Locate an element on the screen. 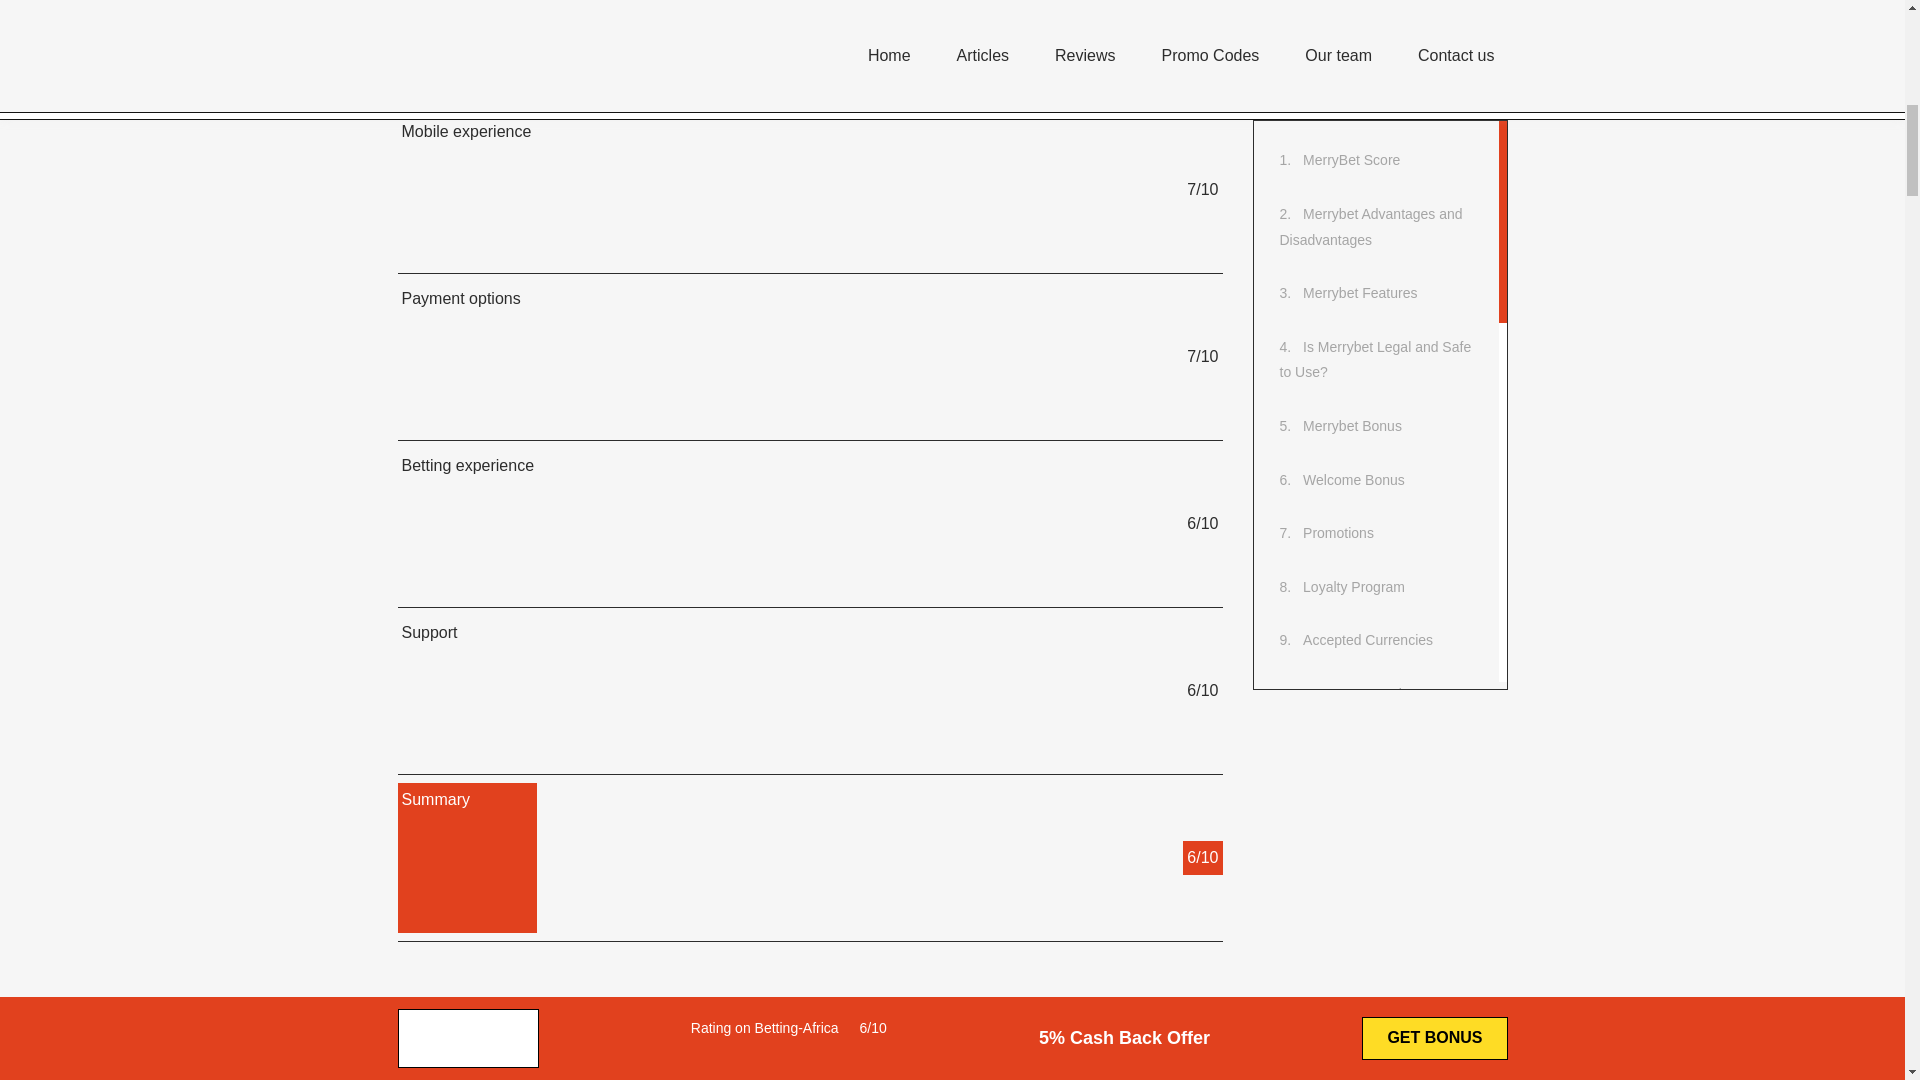 The height and width of the screenshot is (1080, 1920). Casino Products is located at coordinates (1362, 341).